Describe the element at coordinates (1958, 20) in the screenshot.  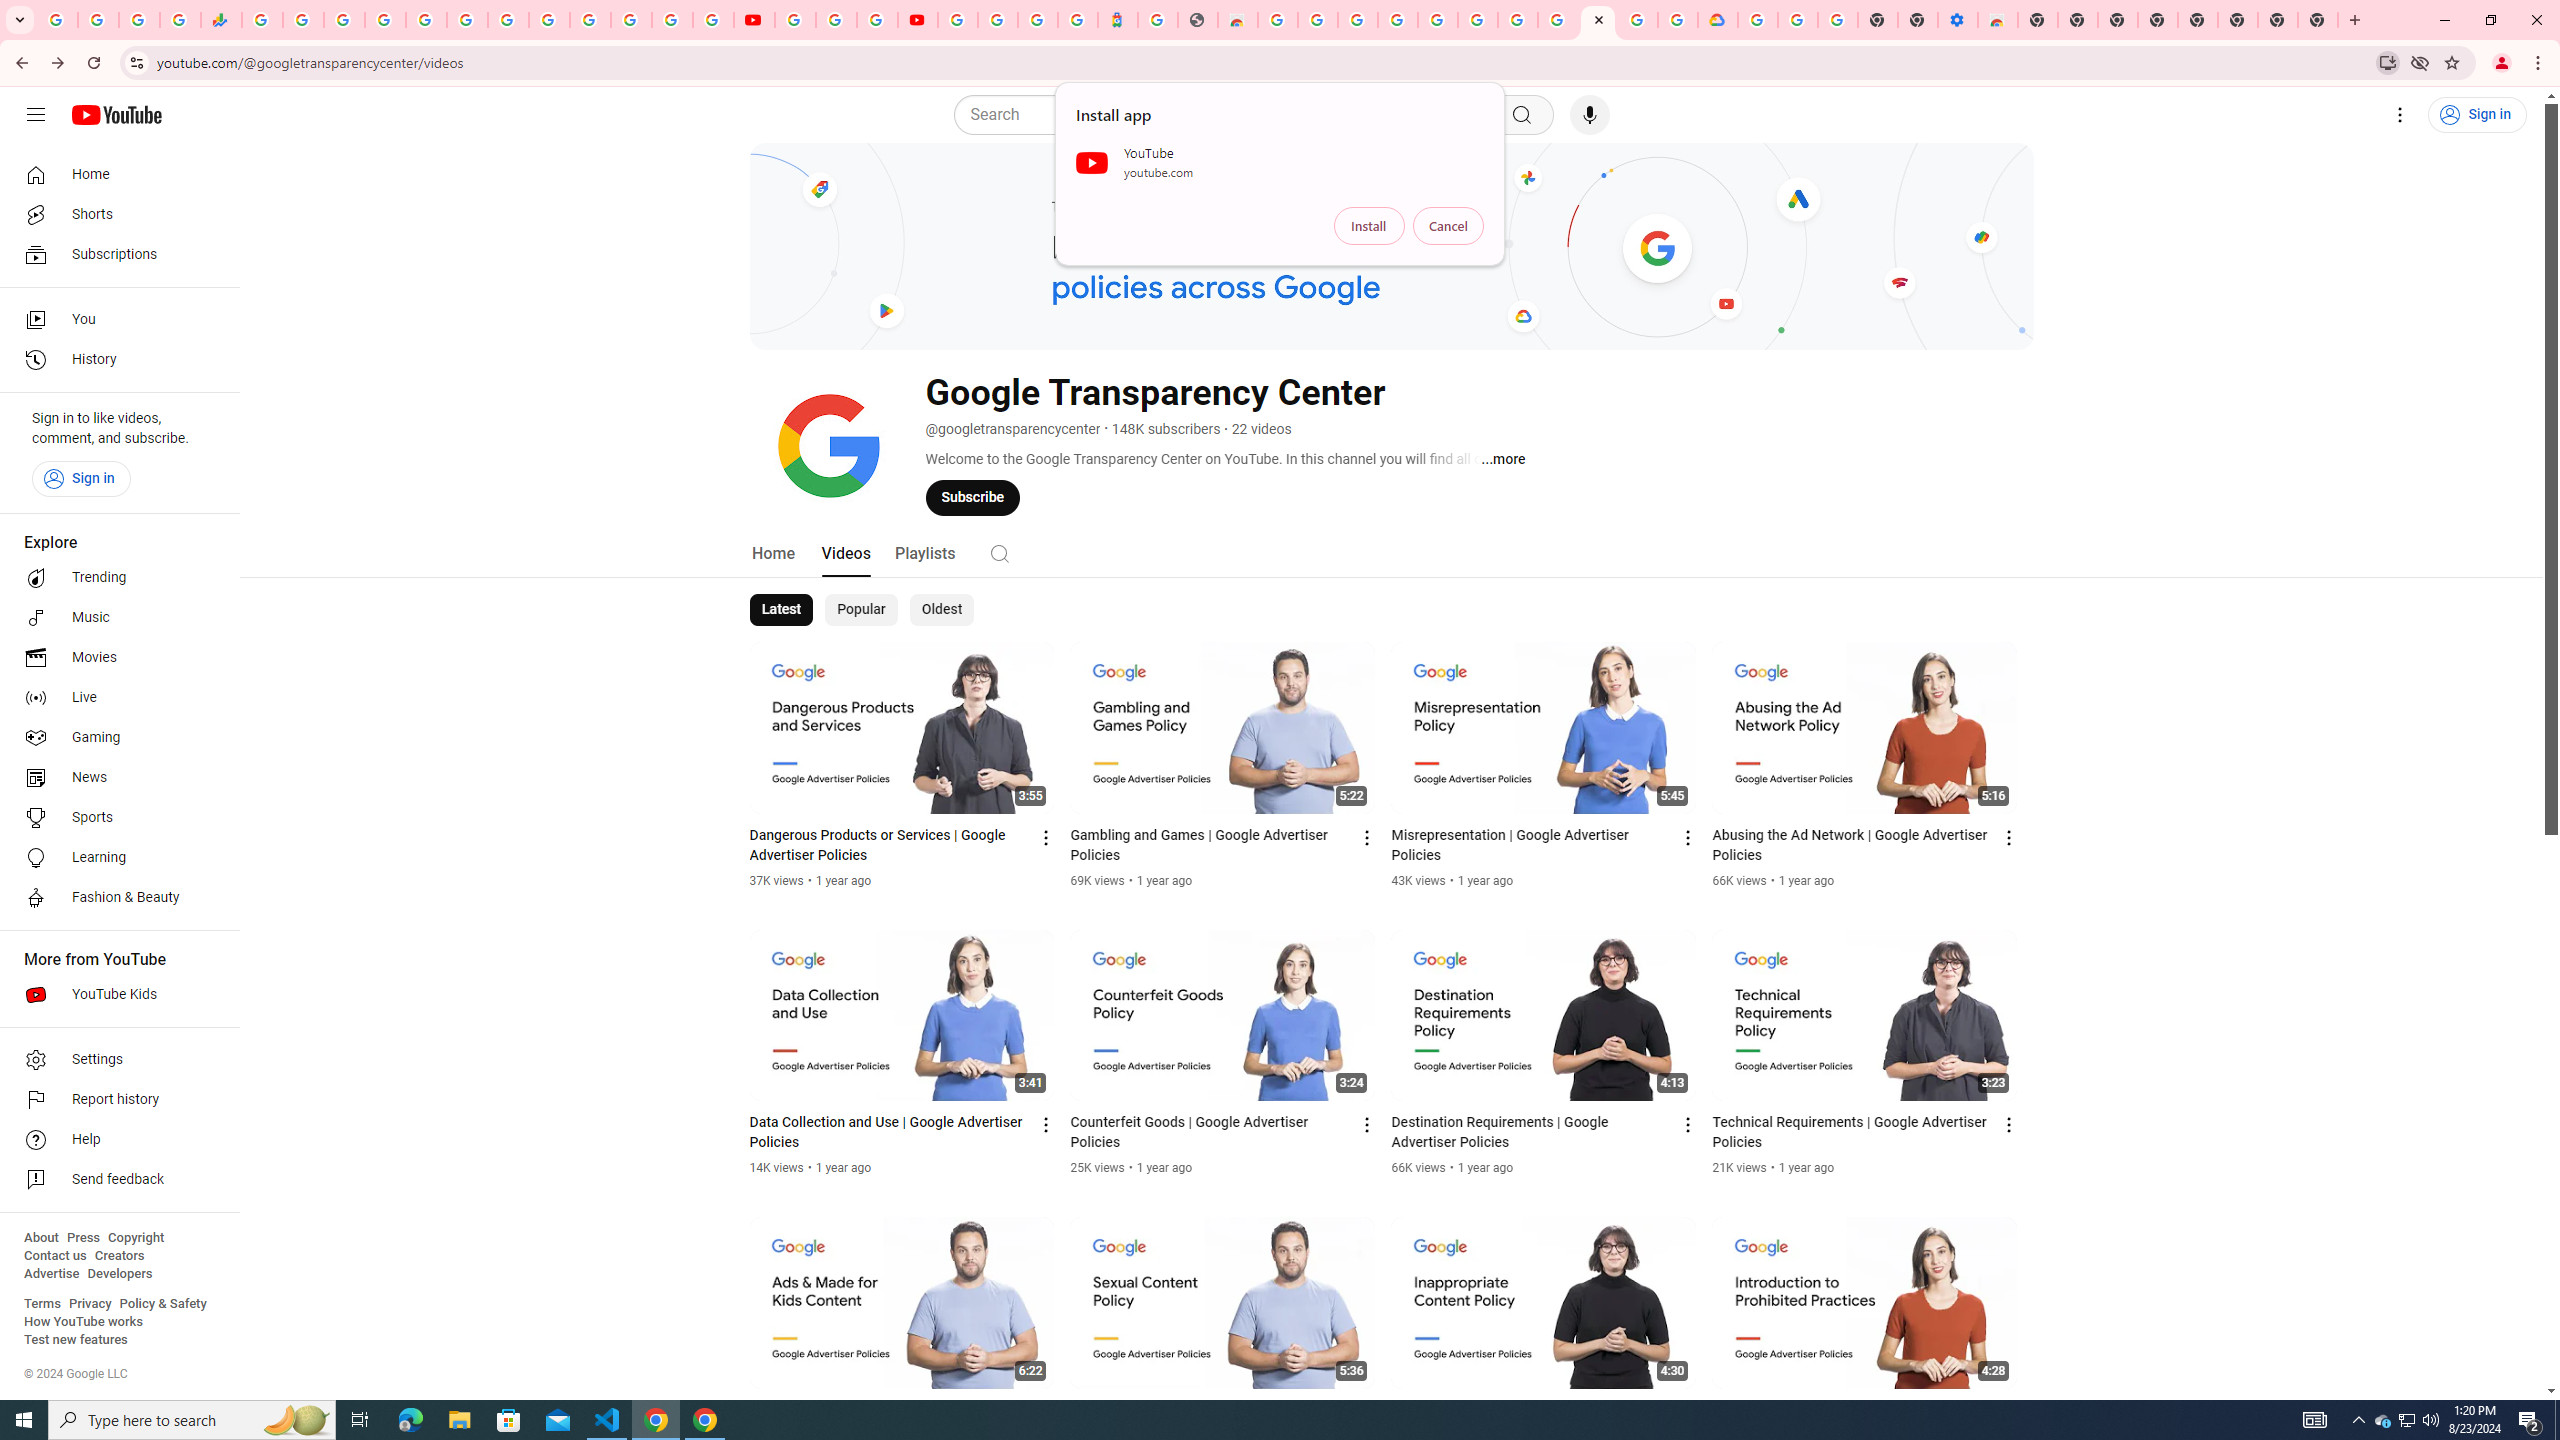
I see `Settings - Accessibility` at that location.